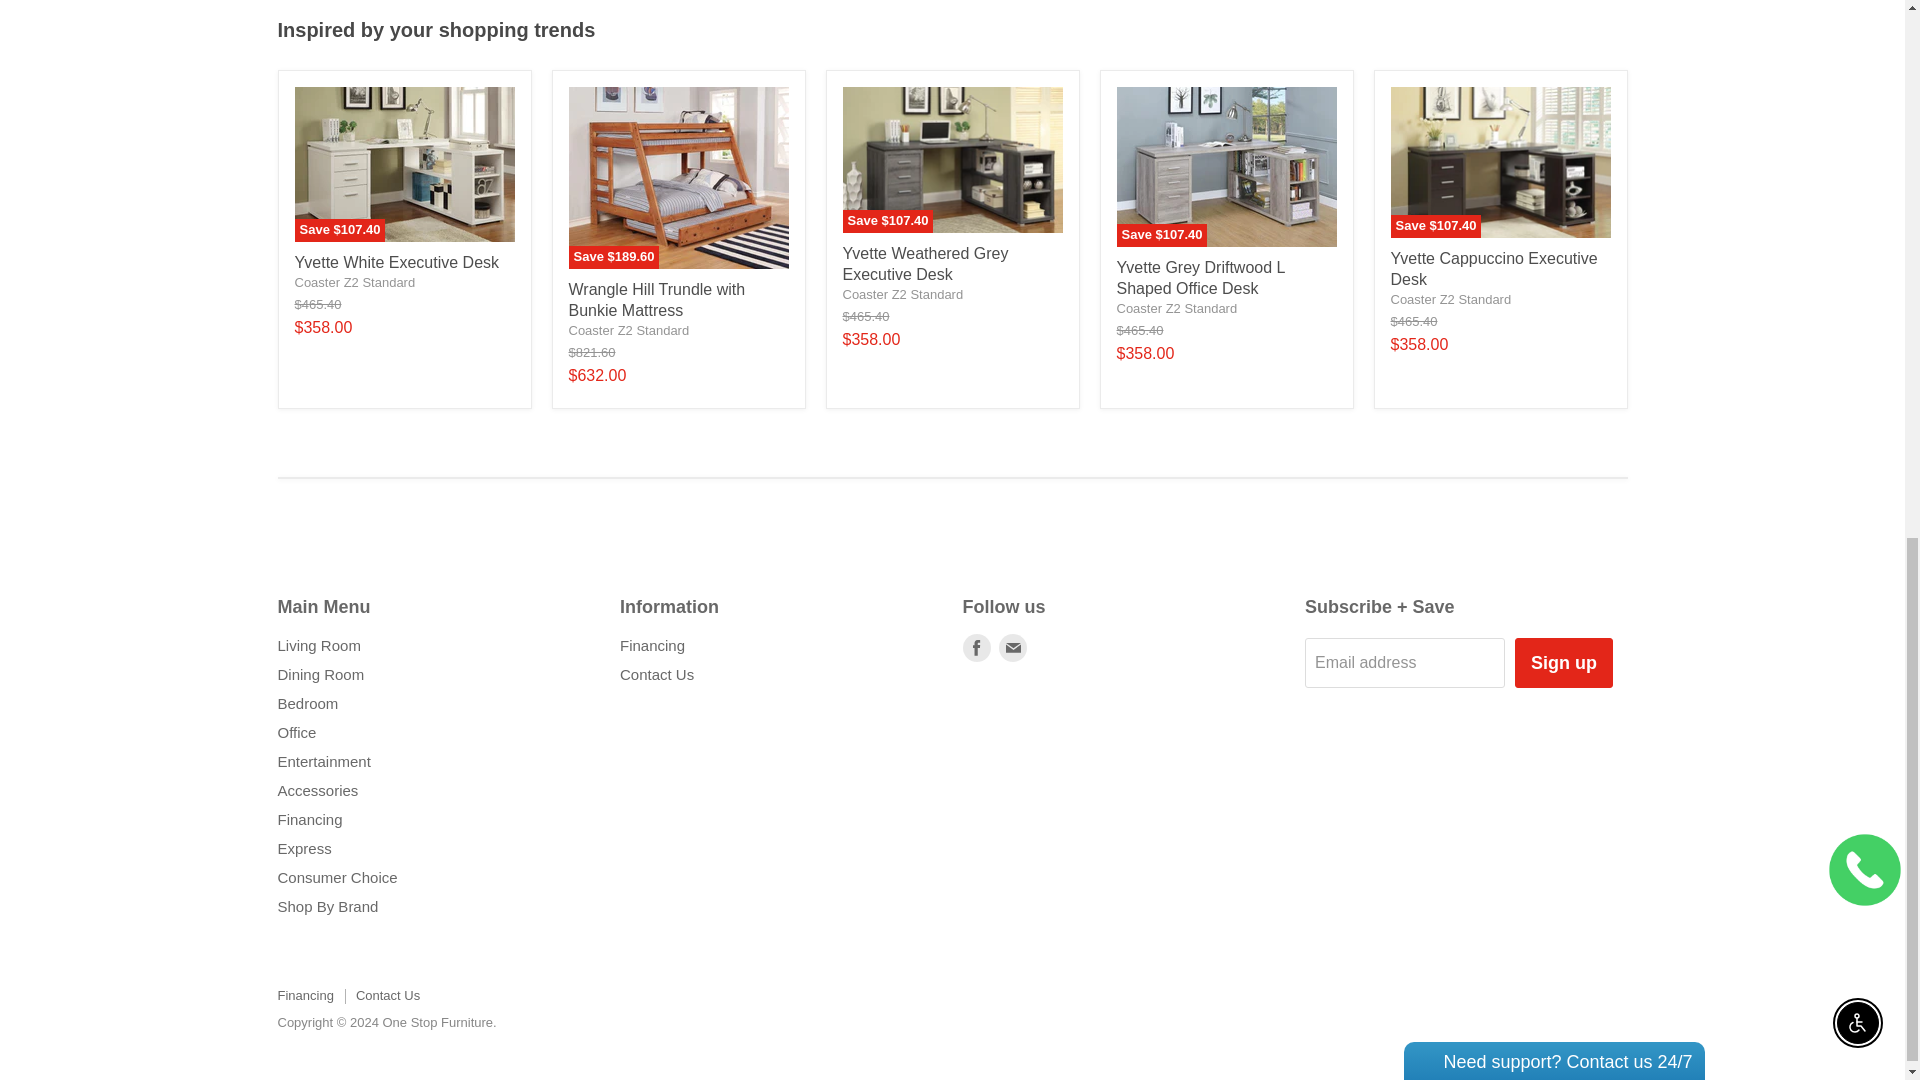 The image size is (1920, 1080). Describe the element at coordinates (976, 648) in the screenshot. I see `Facebook` at that location.